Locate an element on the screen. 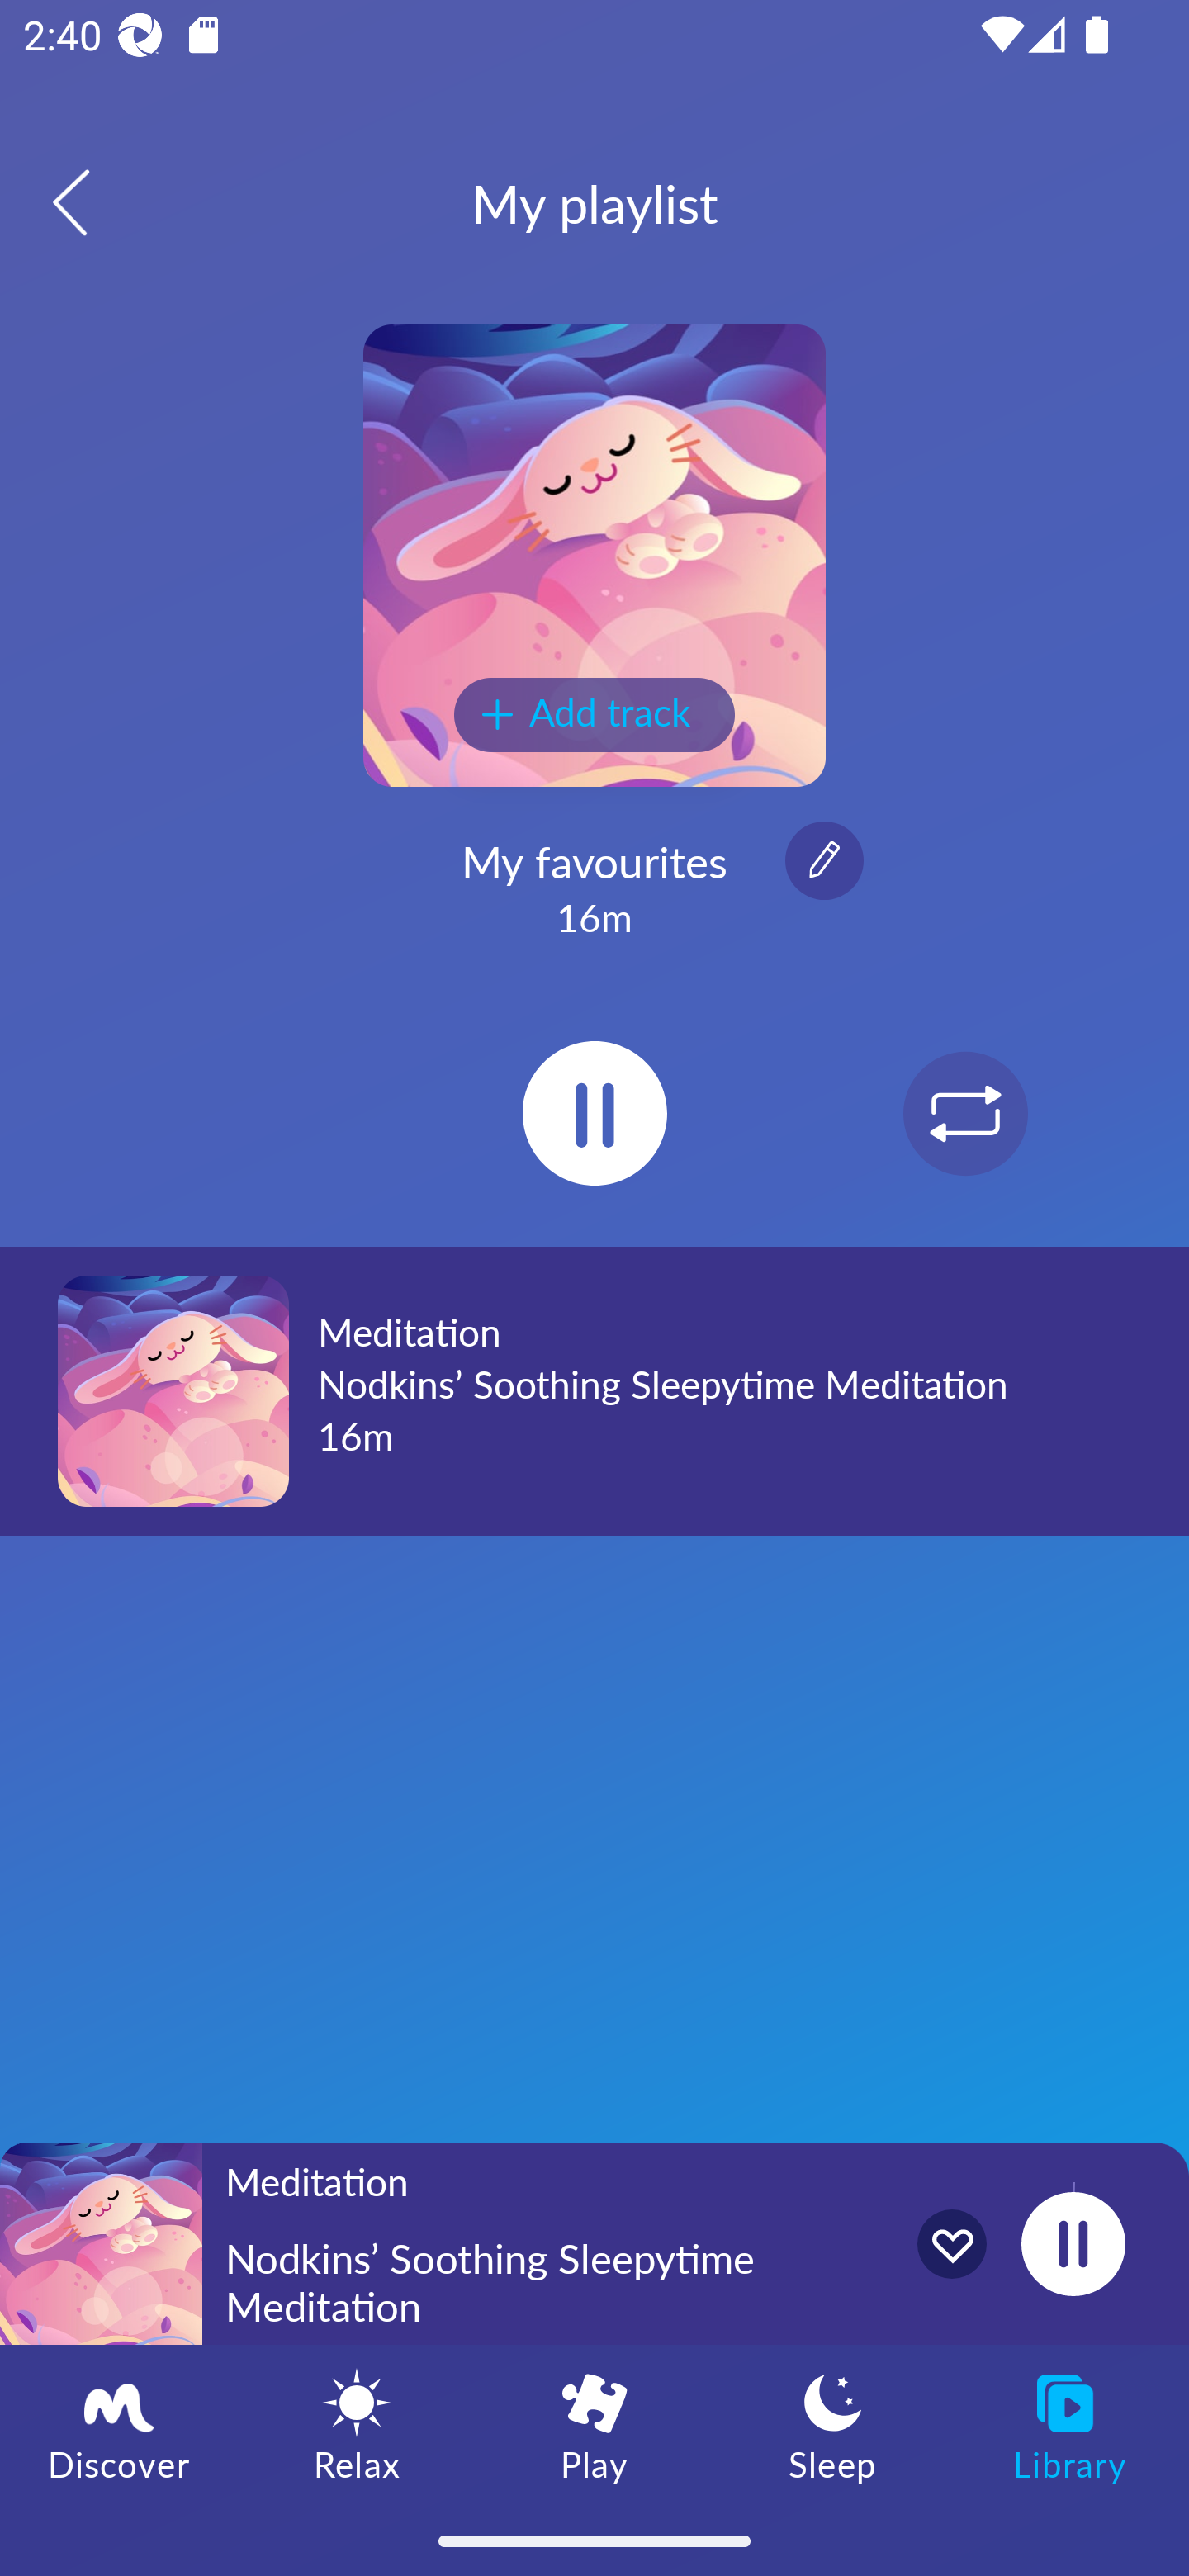  Sleep is located at coordinates (832, 2425).